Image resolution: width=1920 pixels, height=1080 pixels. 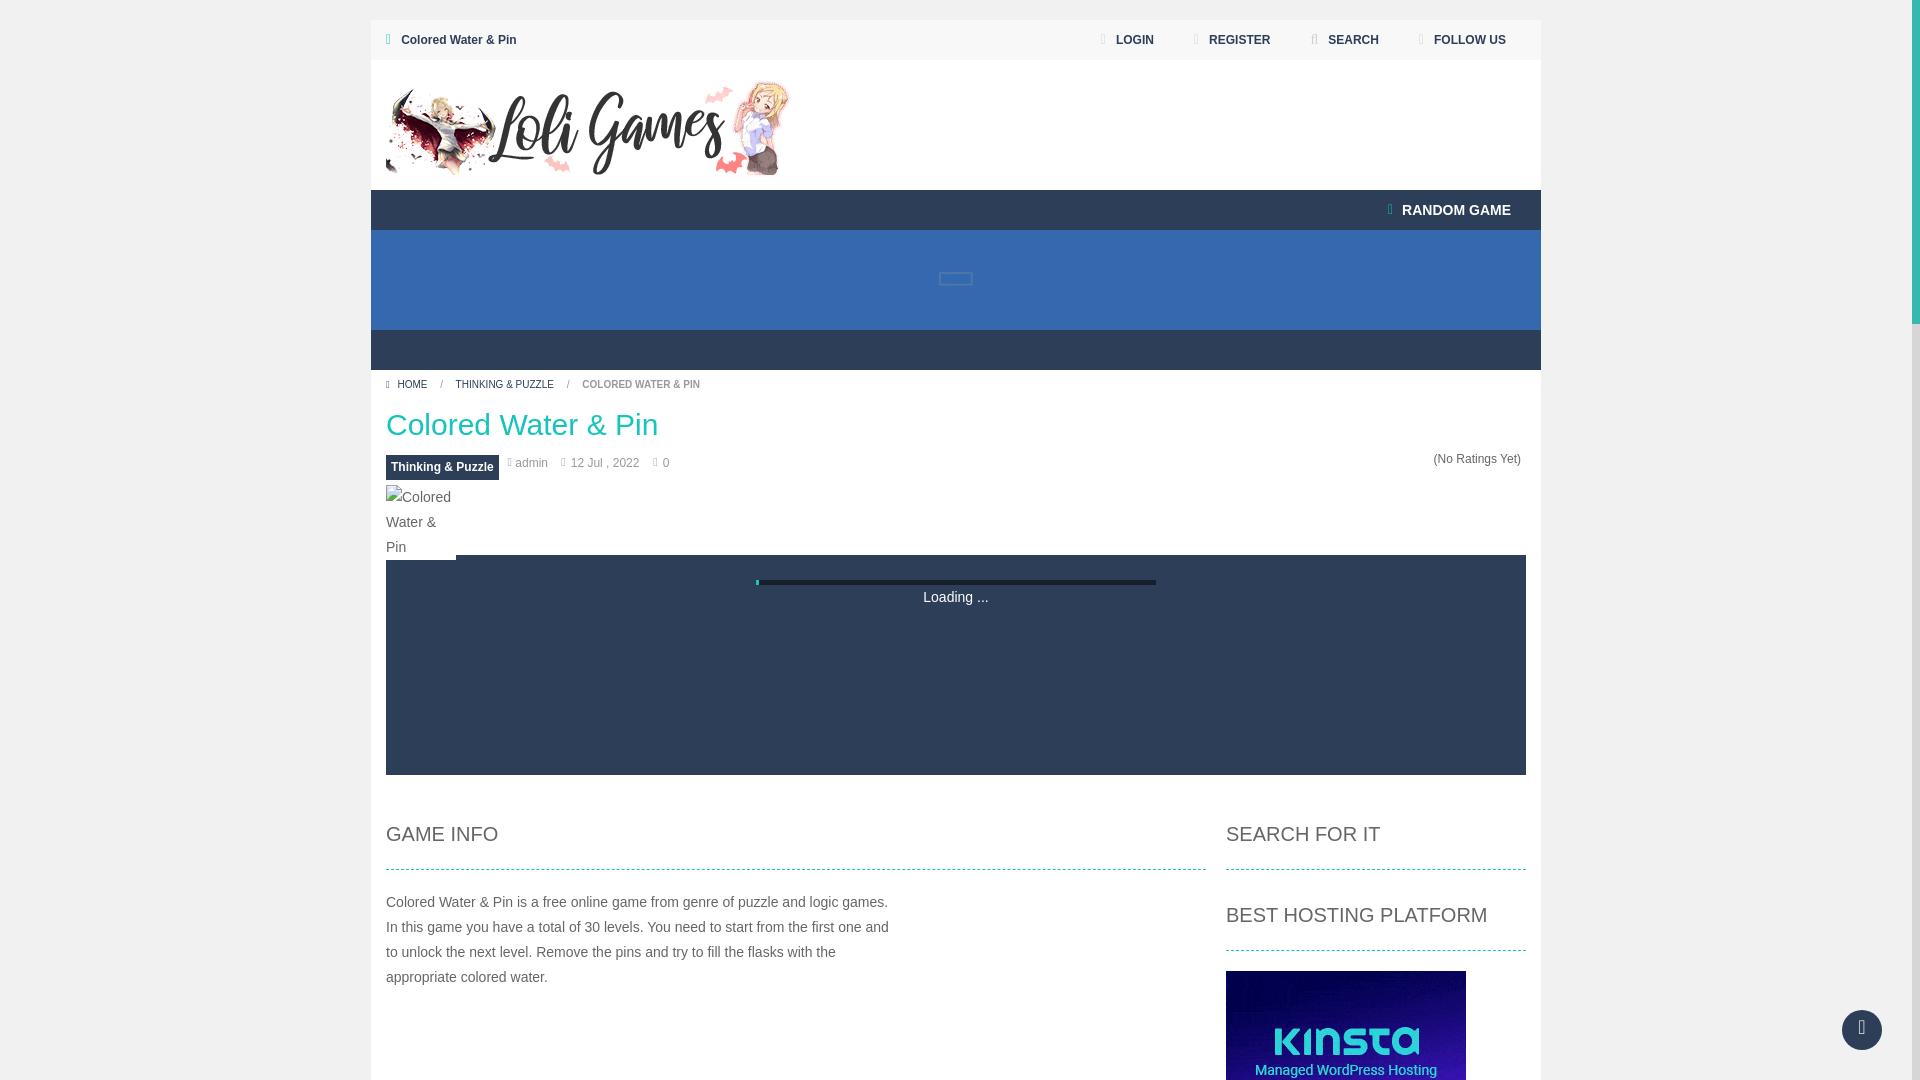 I want to click on LOGIN, so click(x=1128, y=40).